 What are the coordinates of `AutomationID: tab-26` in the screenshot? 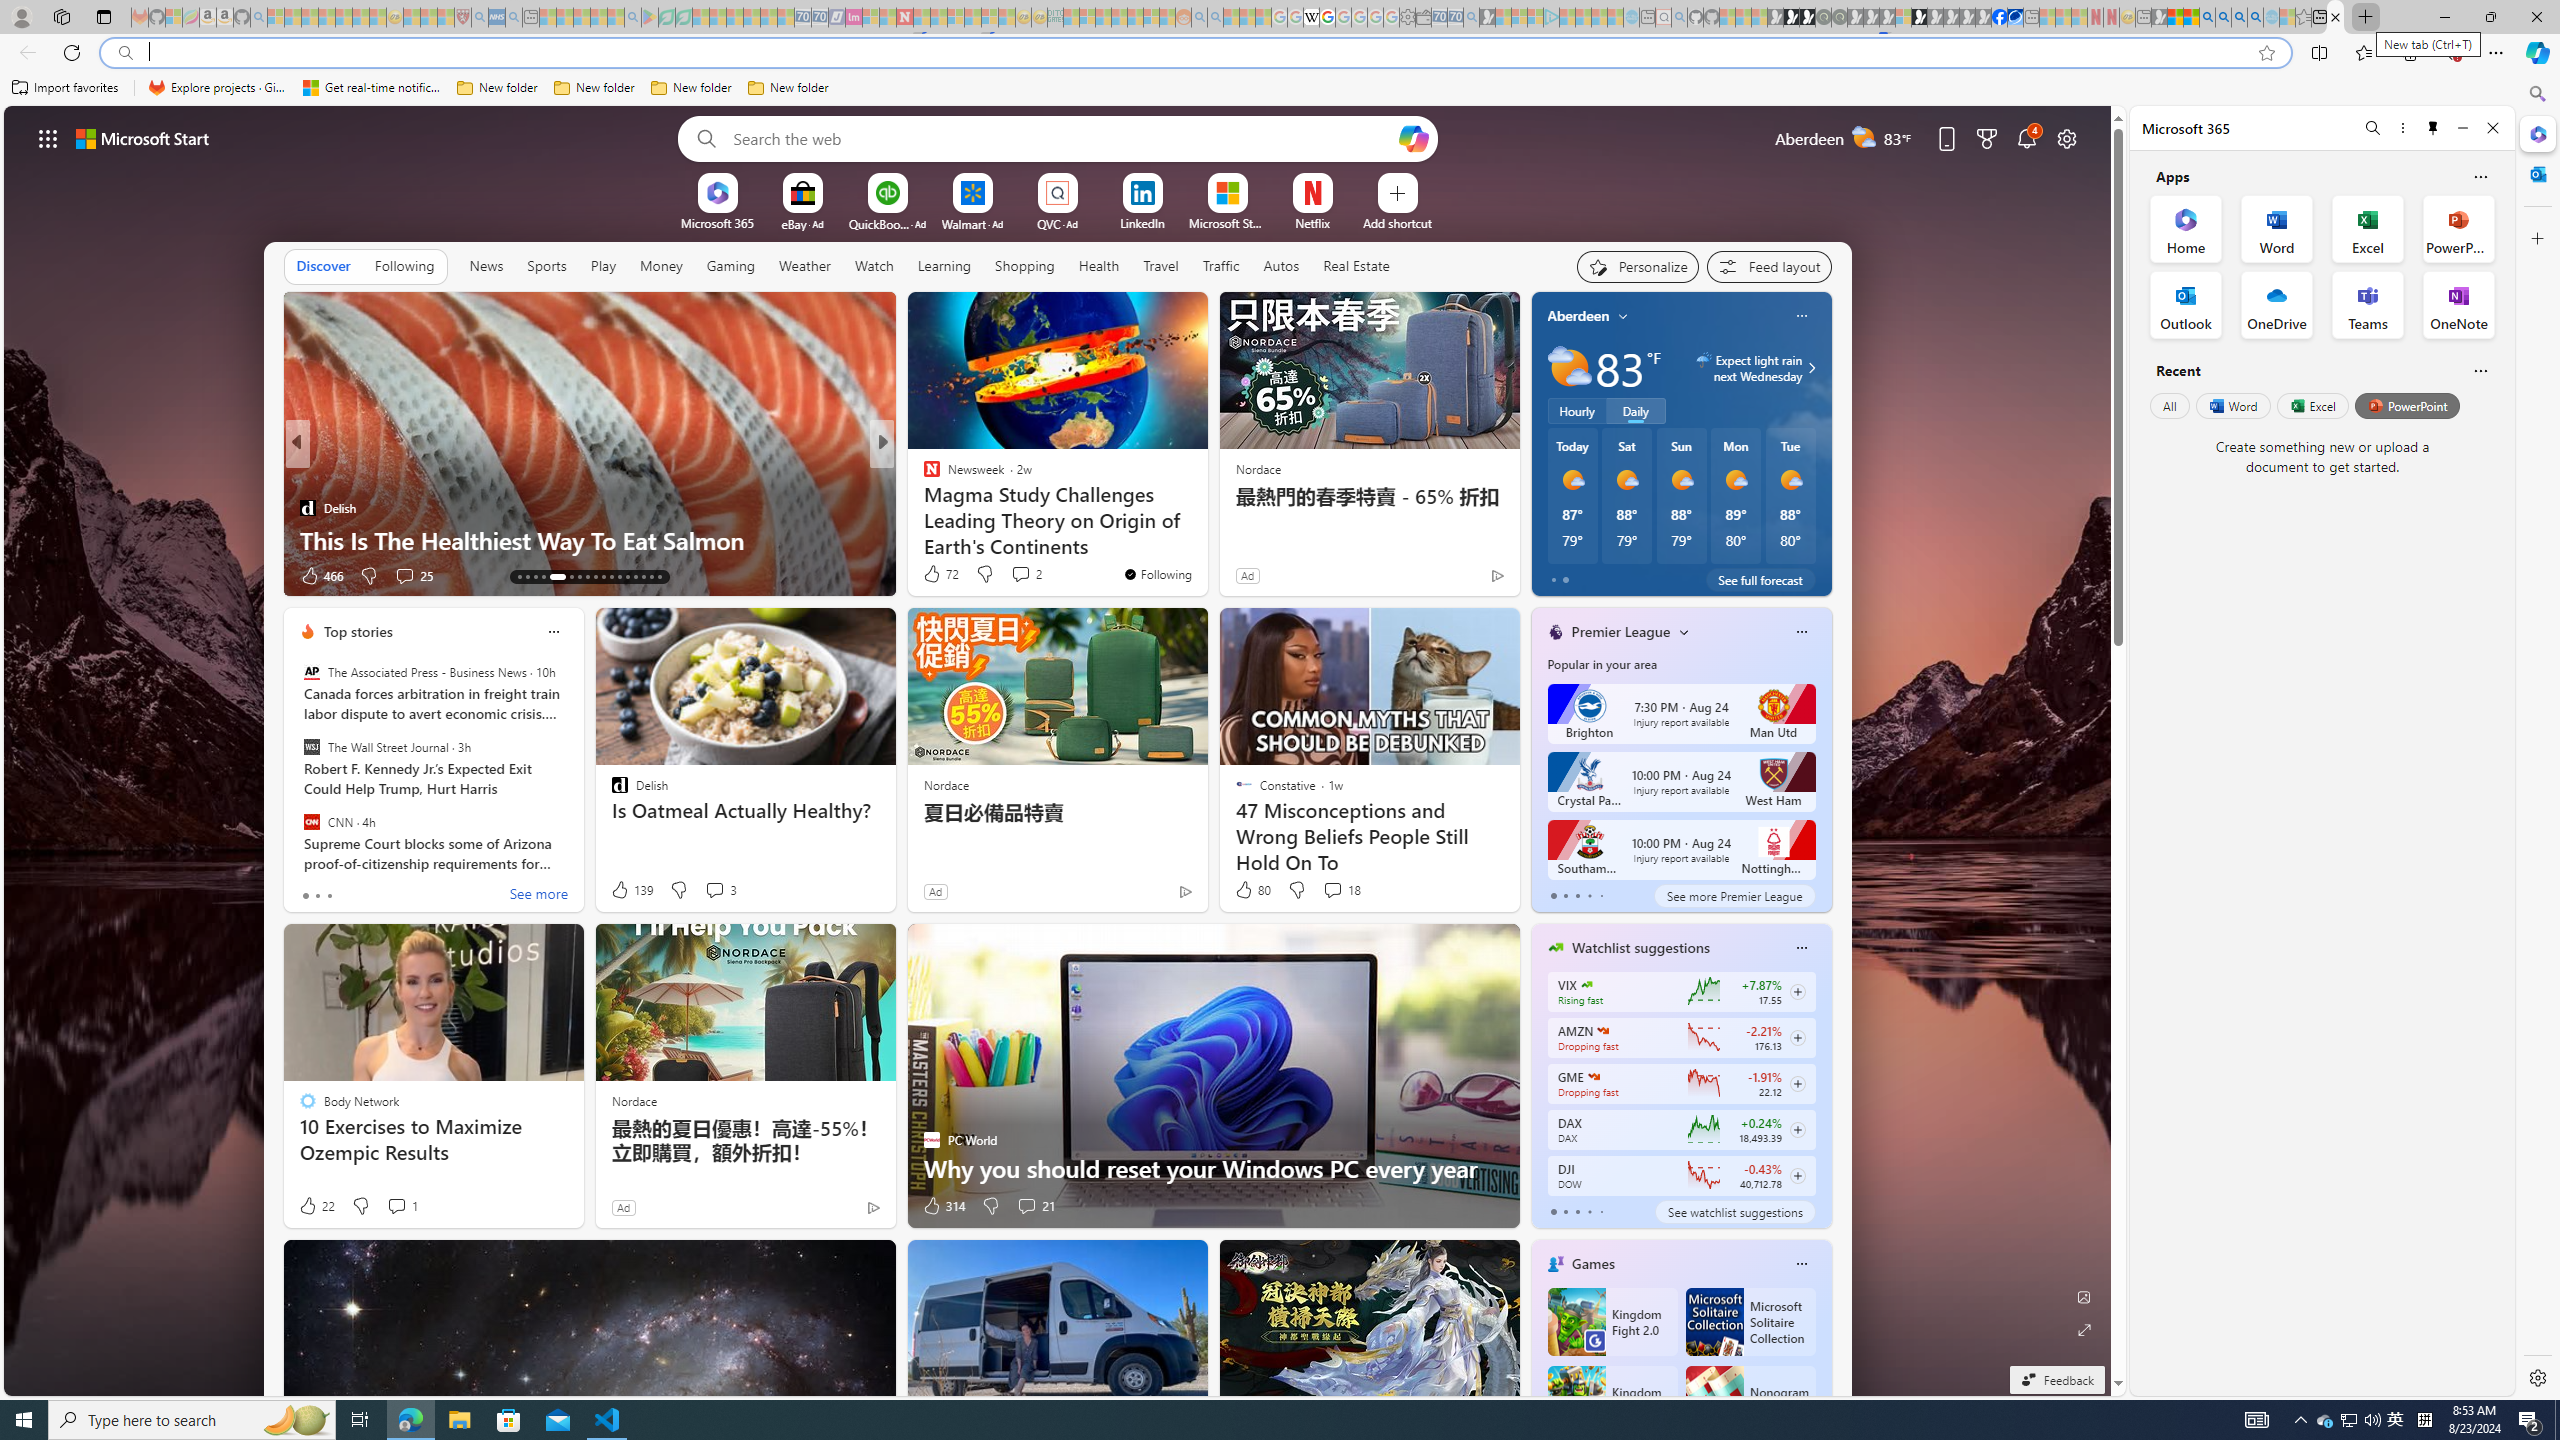 It's located at (634, 577).